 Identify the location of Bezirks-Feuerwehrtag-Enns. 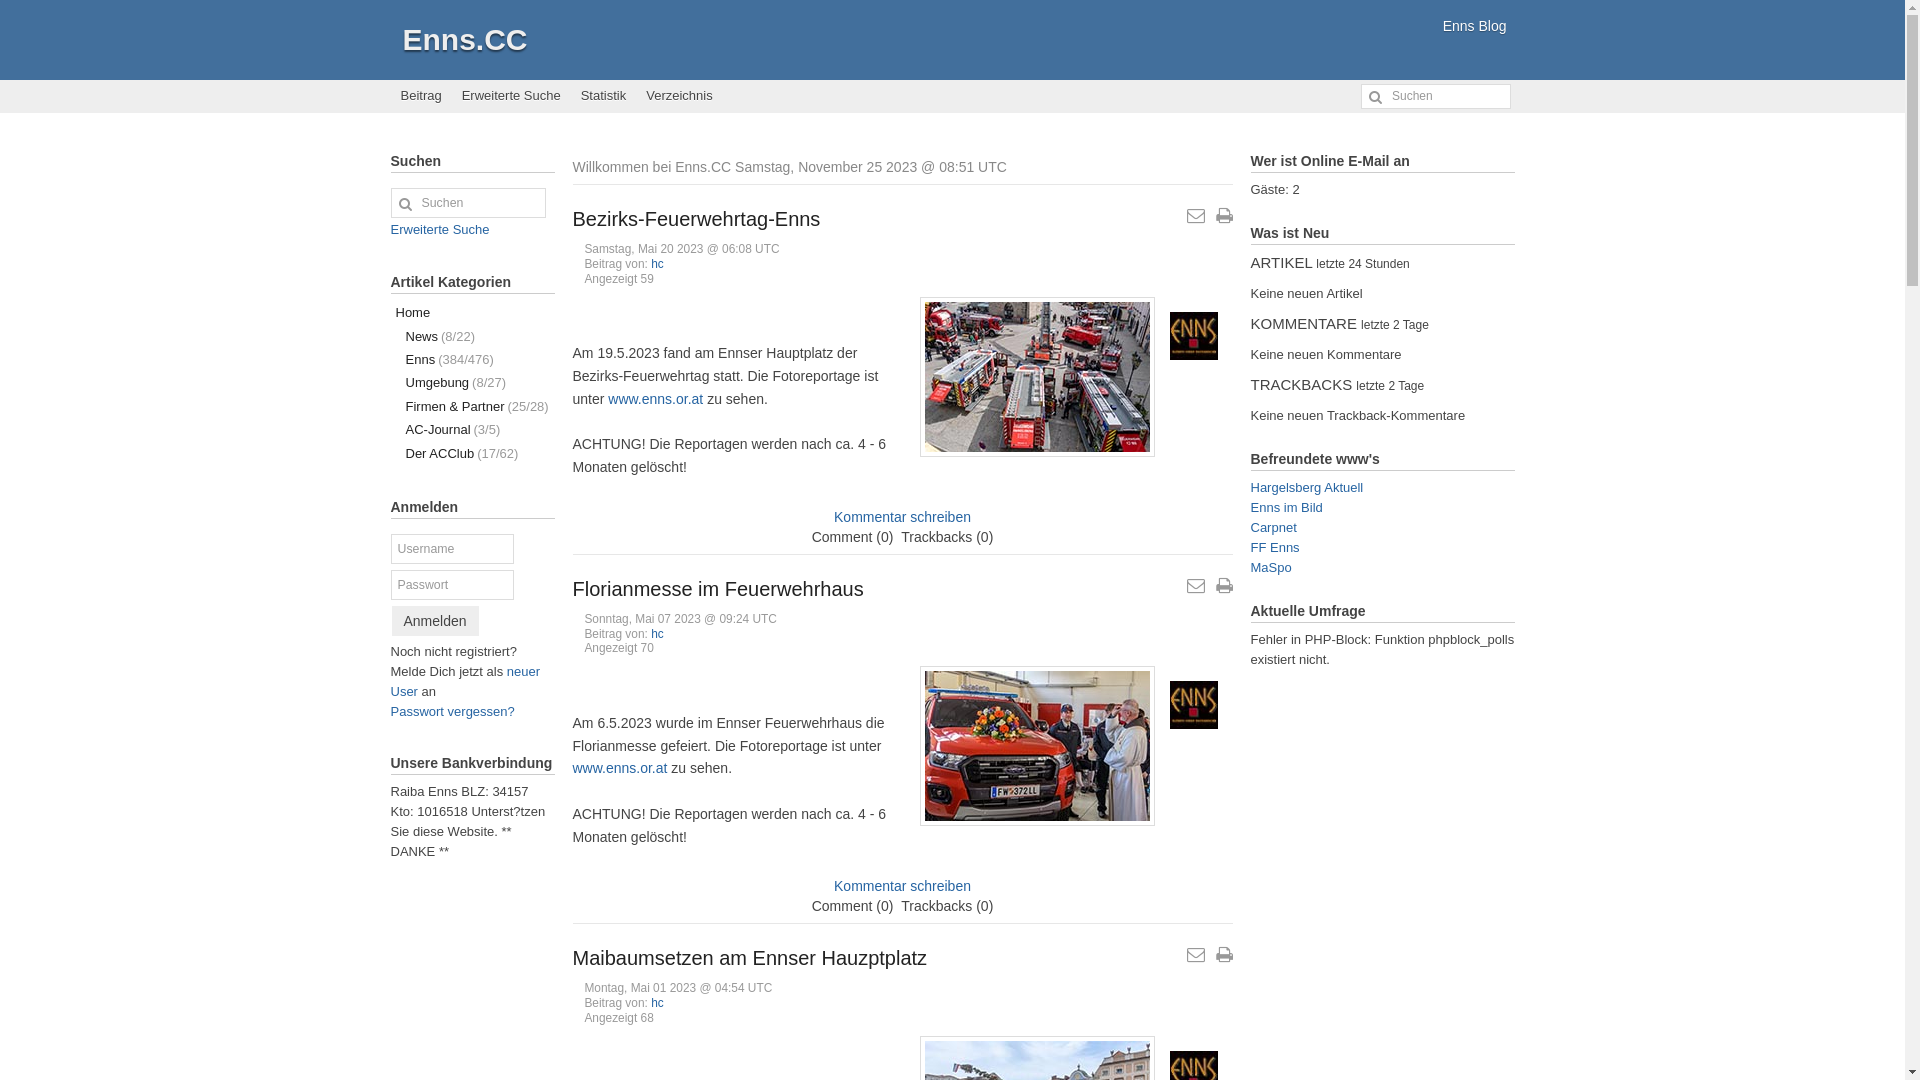
(696, 219).